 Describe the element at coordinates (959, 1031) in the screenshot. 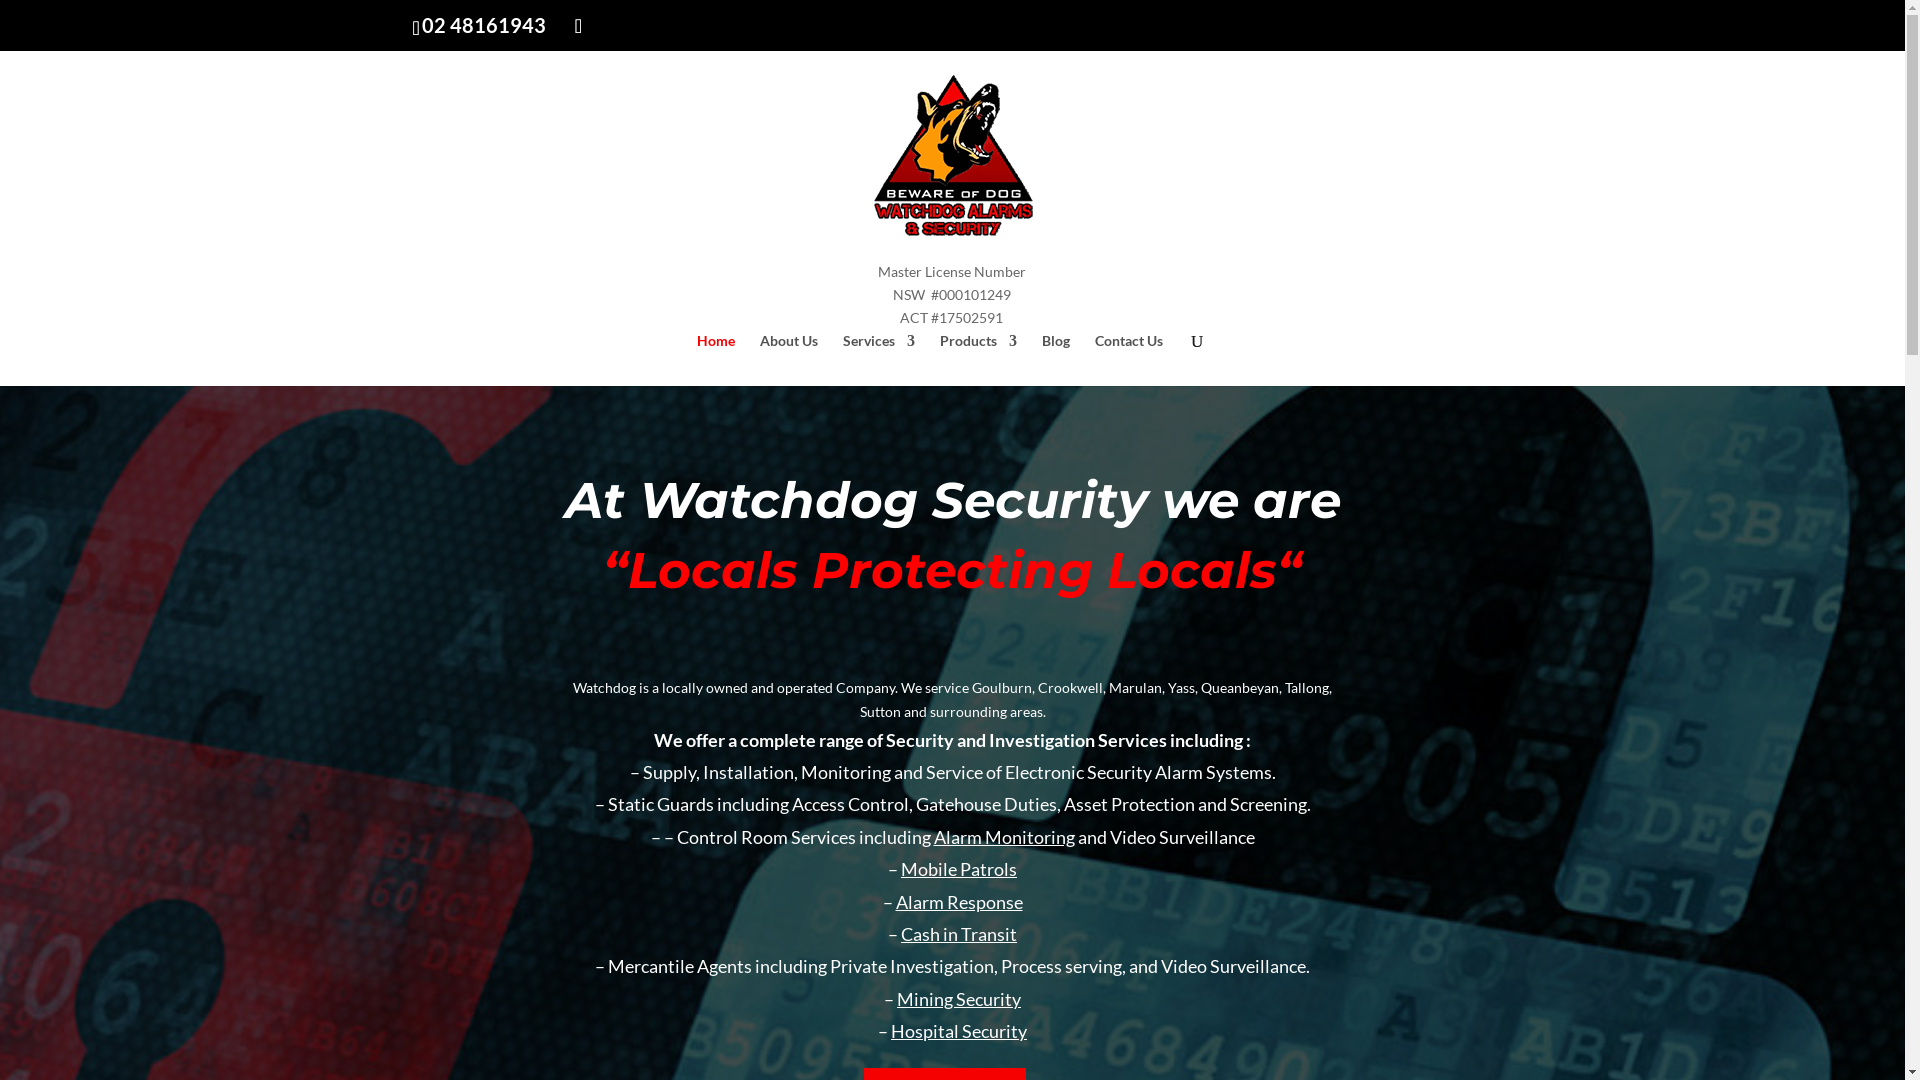

I see `Hospital Security` at that location.